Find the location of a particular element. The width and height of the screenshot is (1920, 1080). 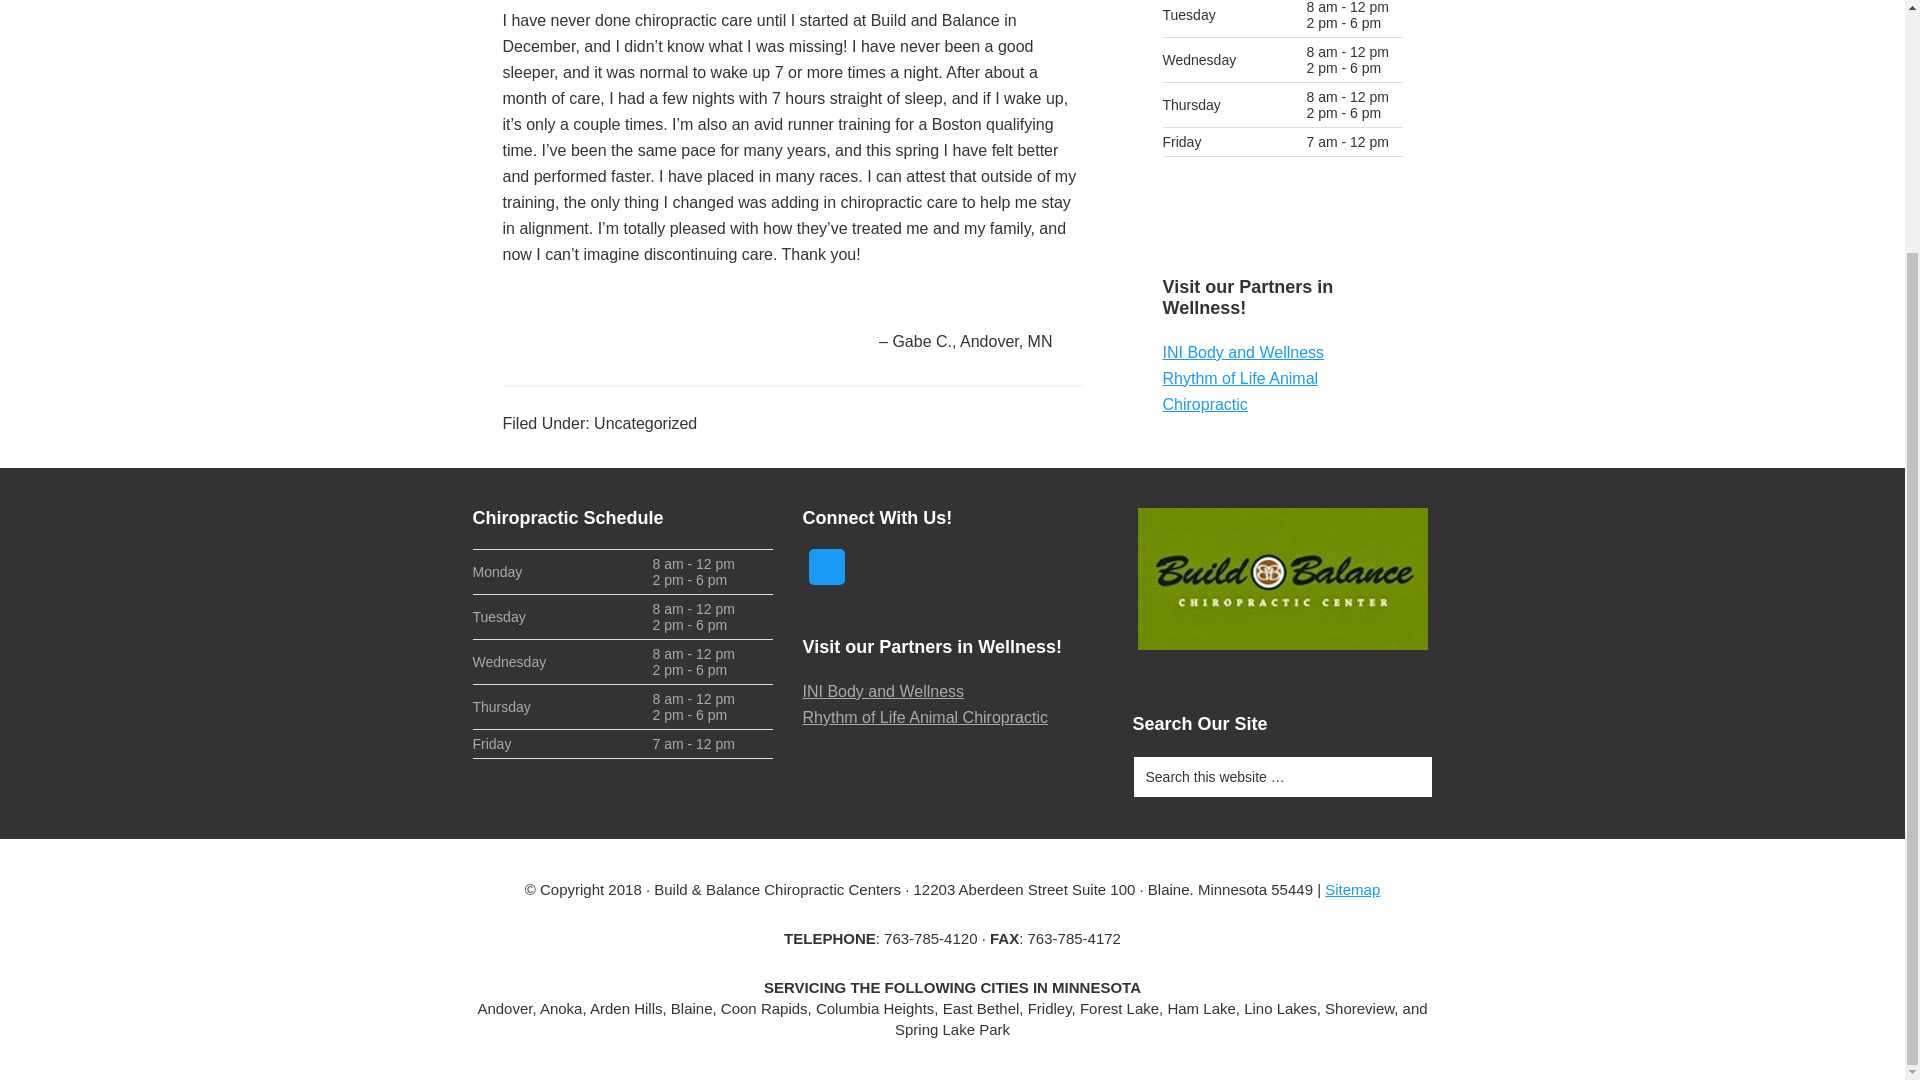

INI Body and Wellness is located at coordinates (1242, 352).